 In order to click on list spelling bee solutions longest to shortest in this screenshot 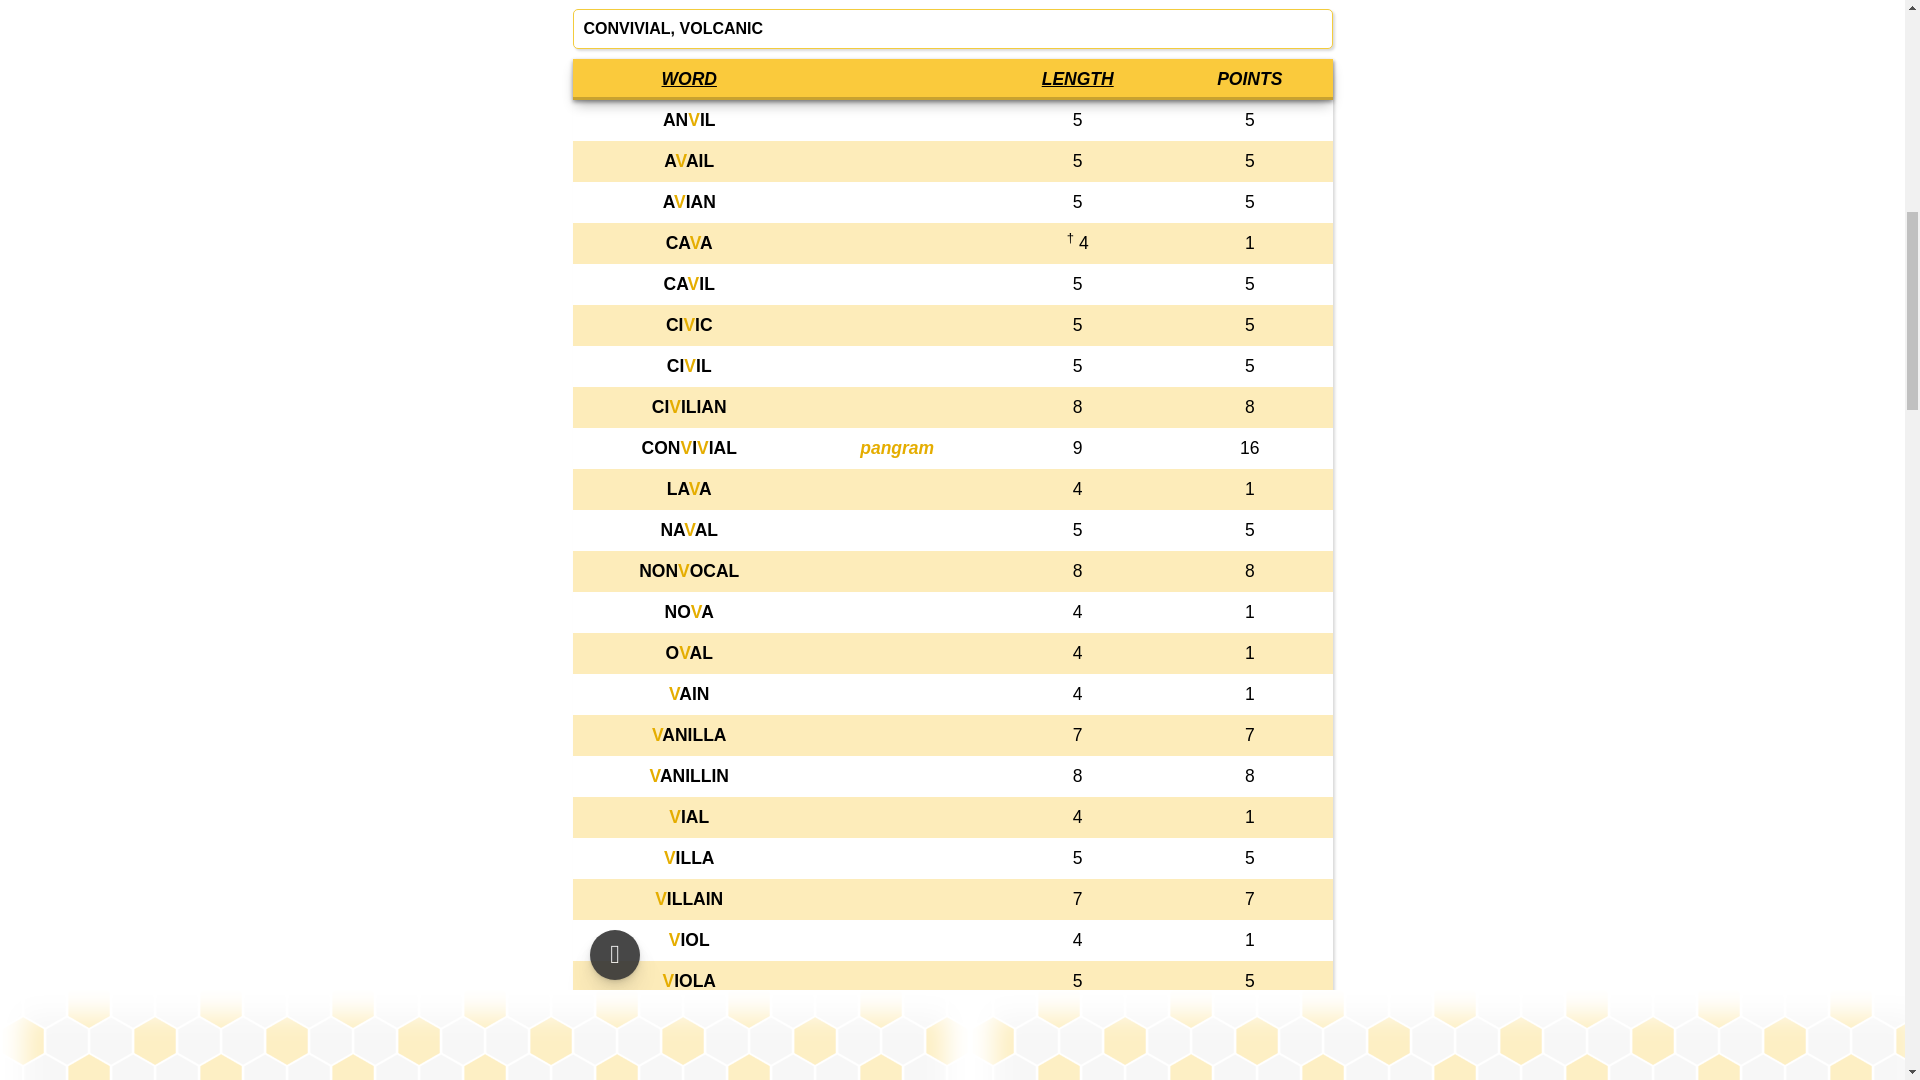, I will do `click(1078, 78)`.